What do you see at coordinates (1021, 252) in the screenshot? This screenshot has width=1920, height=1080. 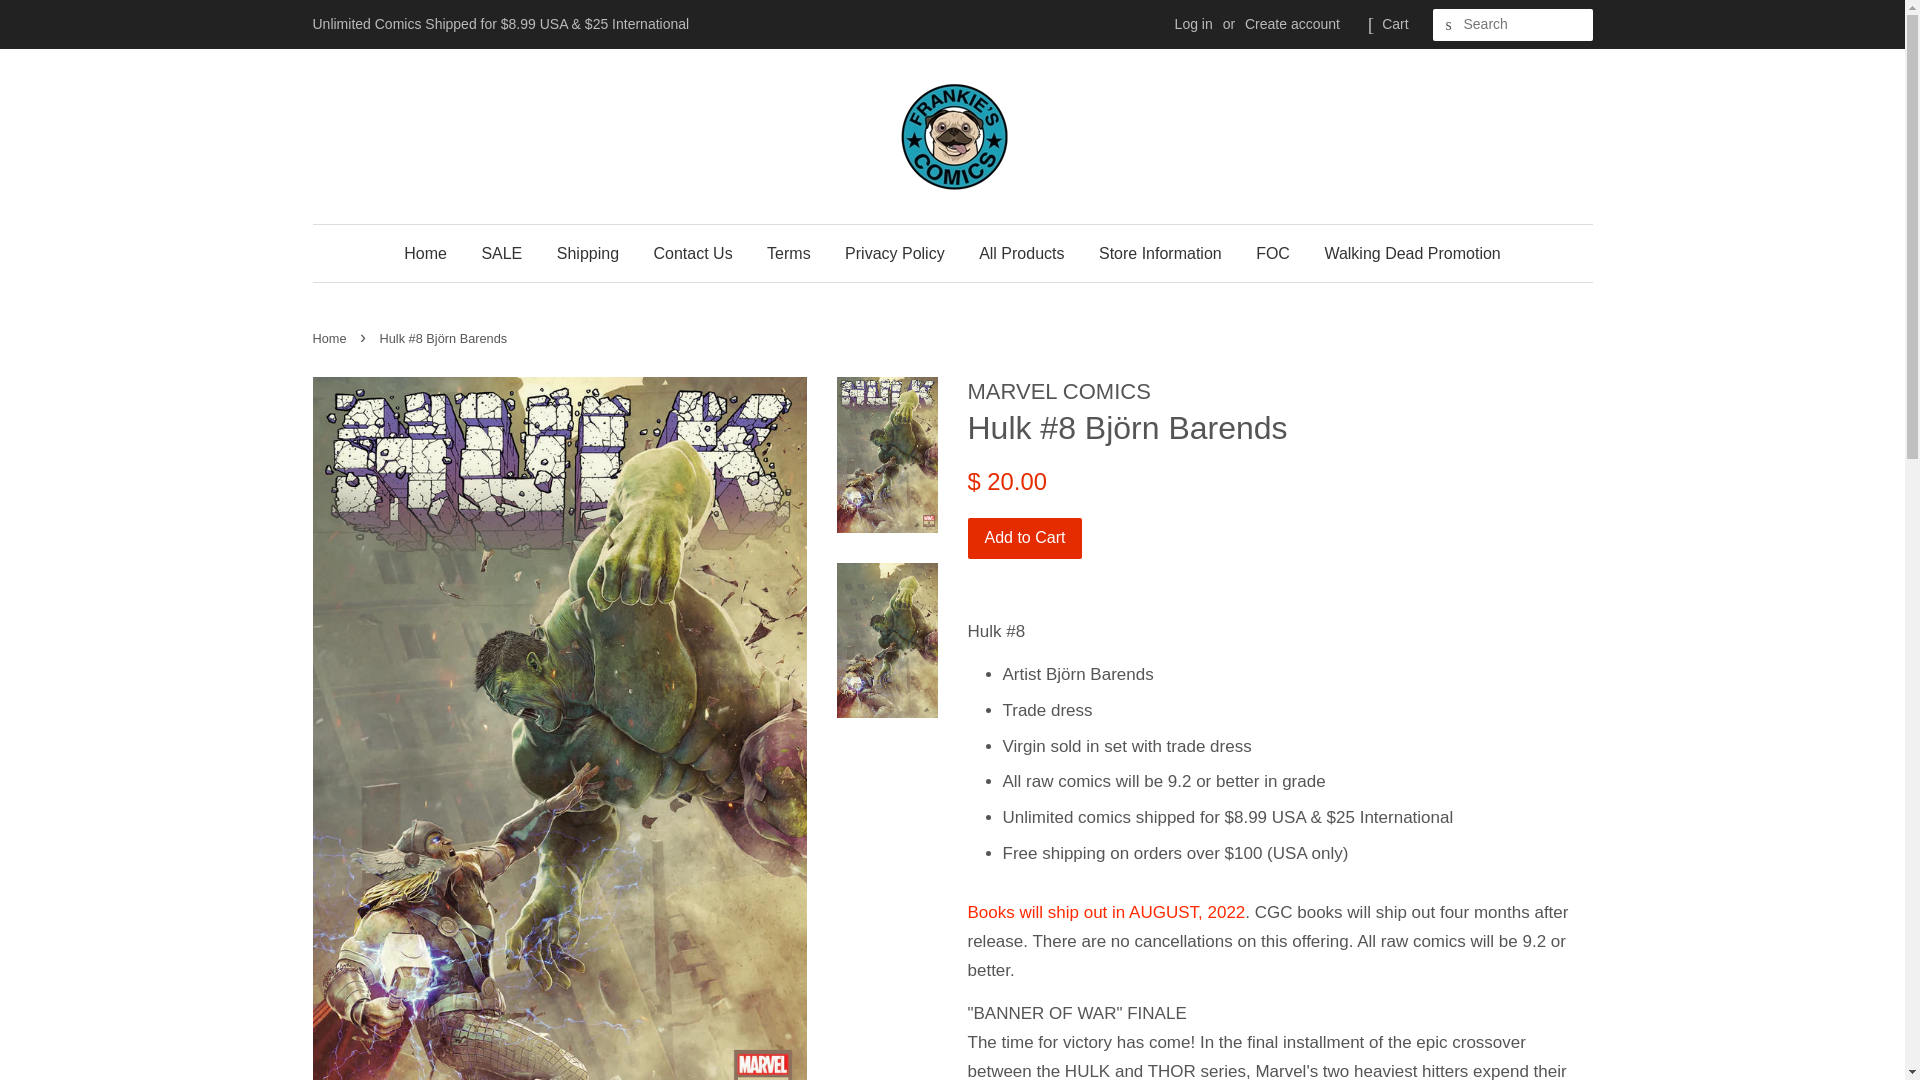 I see `All Products` at bounding box center [1021, 252].